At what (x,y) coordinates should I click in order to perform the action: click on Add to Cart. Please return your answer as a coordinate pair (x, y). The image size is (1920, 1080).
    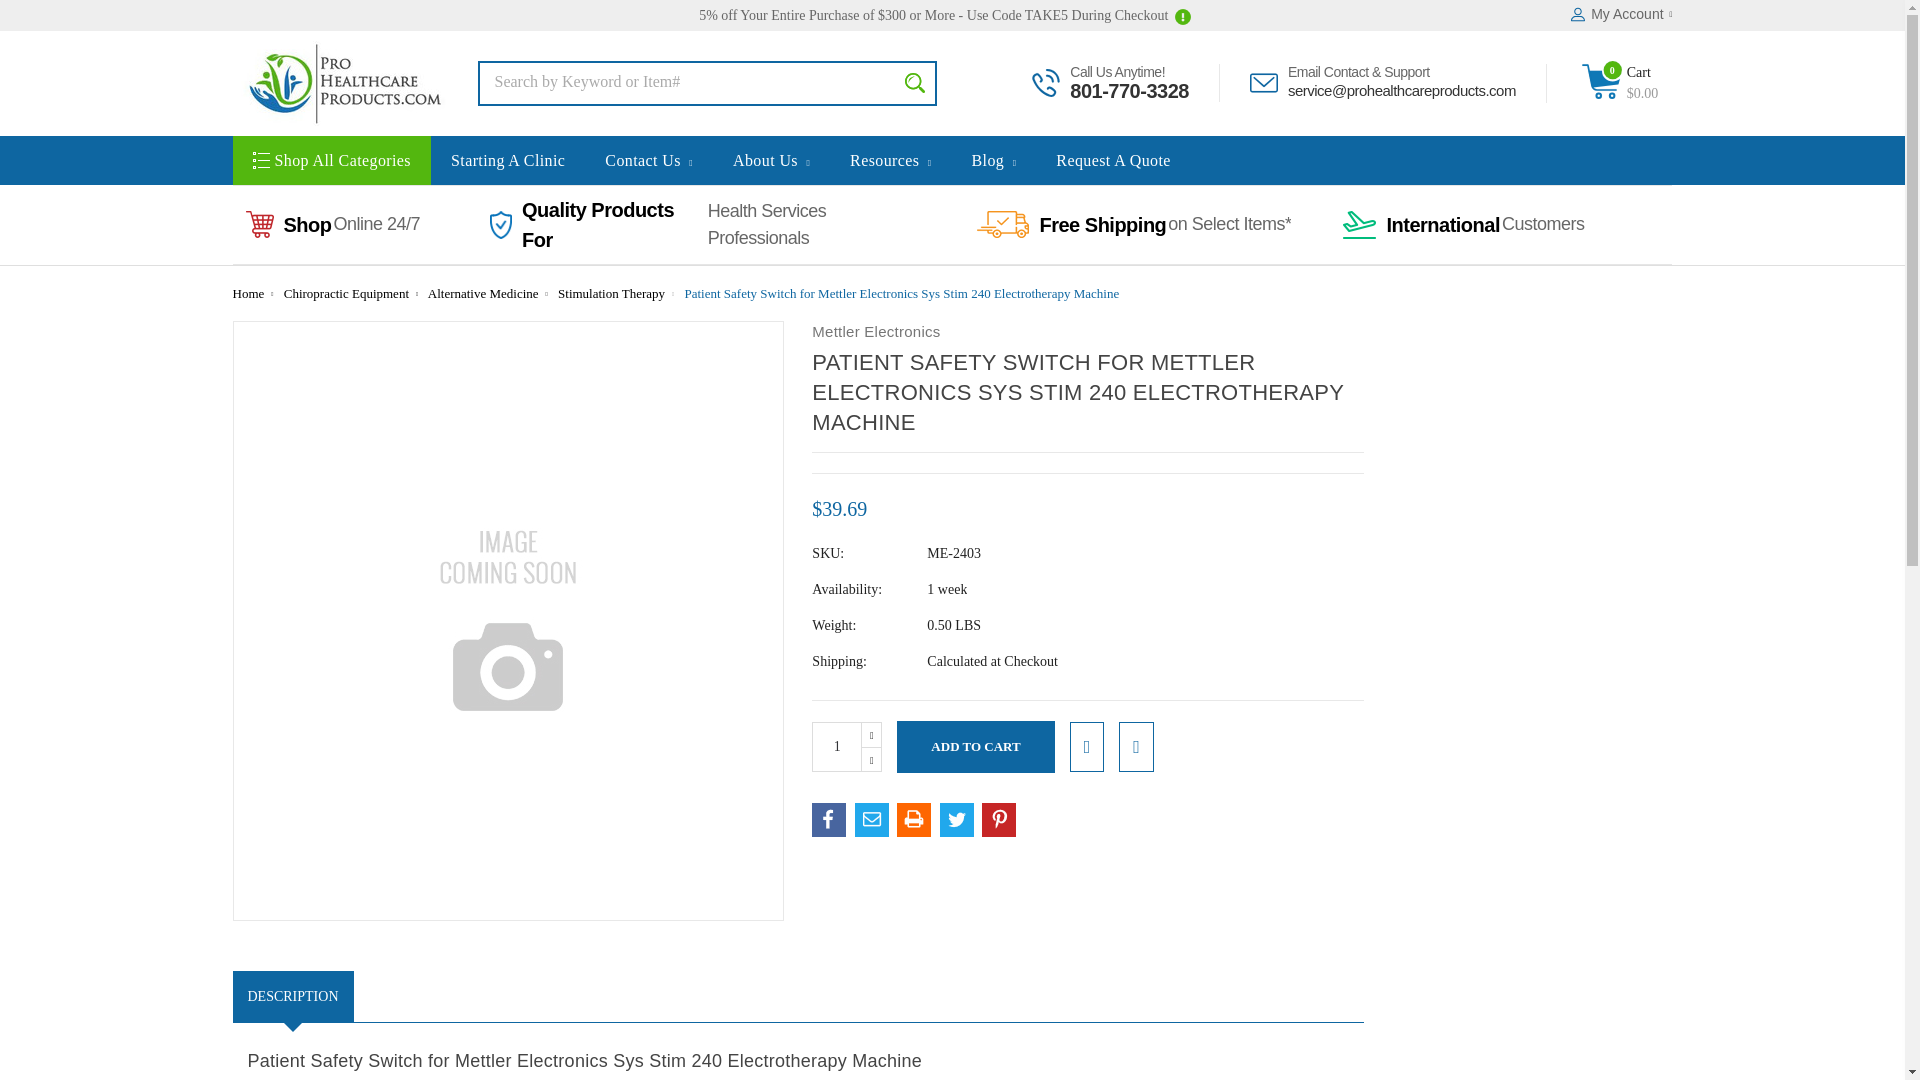
    Looking at the image, I should click on (975, 747).